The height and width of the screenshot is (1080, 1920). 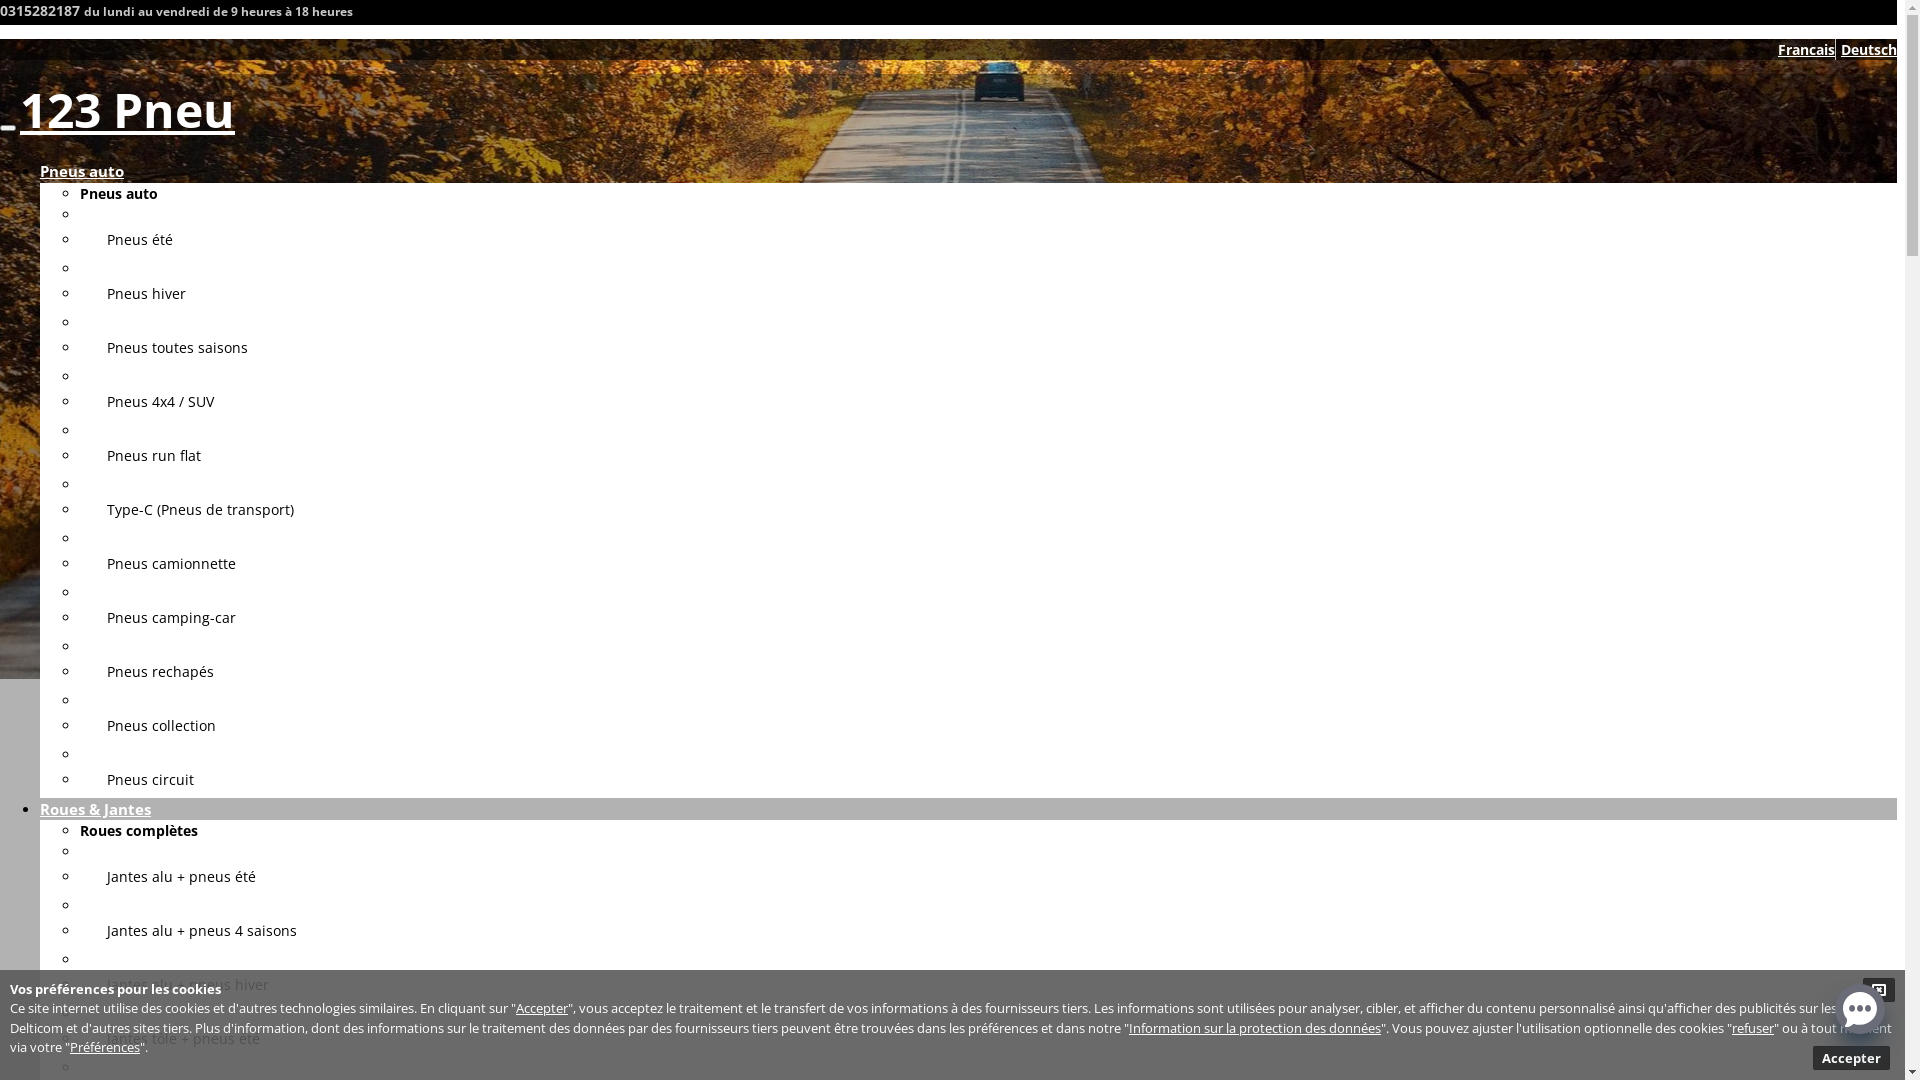 What do you see at coordinates (137, 779) in the screenshot?
I see `Pneus circuit` at bounding box center [137, 779].